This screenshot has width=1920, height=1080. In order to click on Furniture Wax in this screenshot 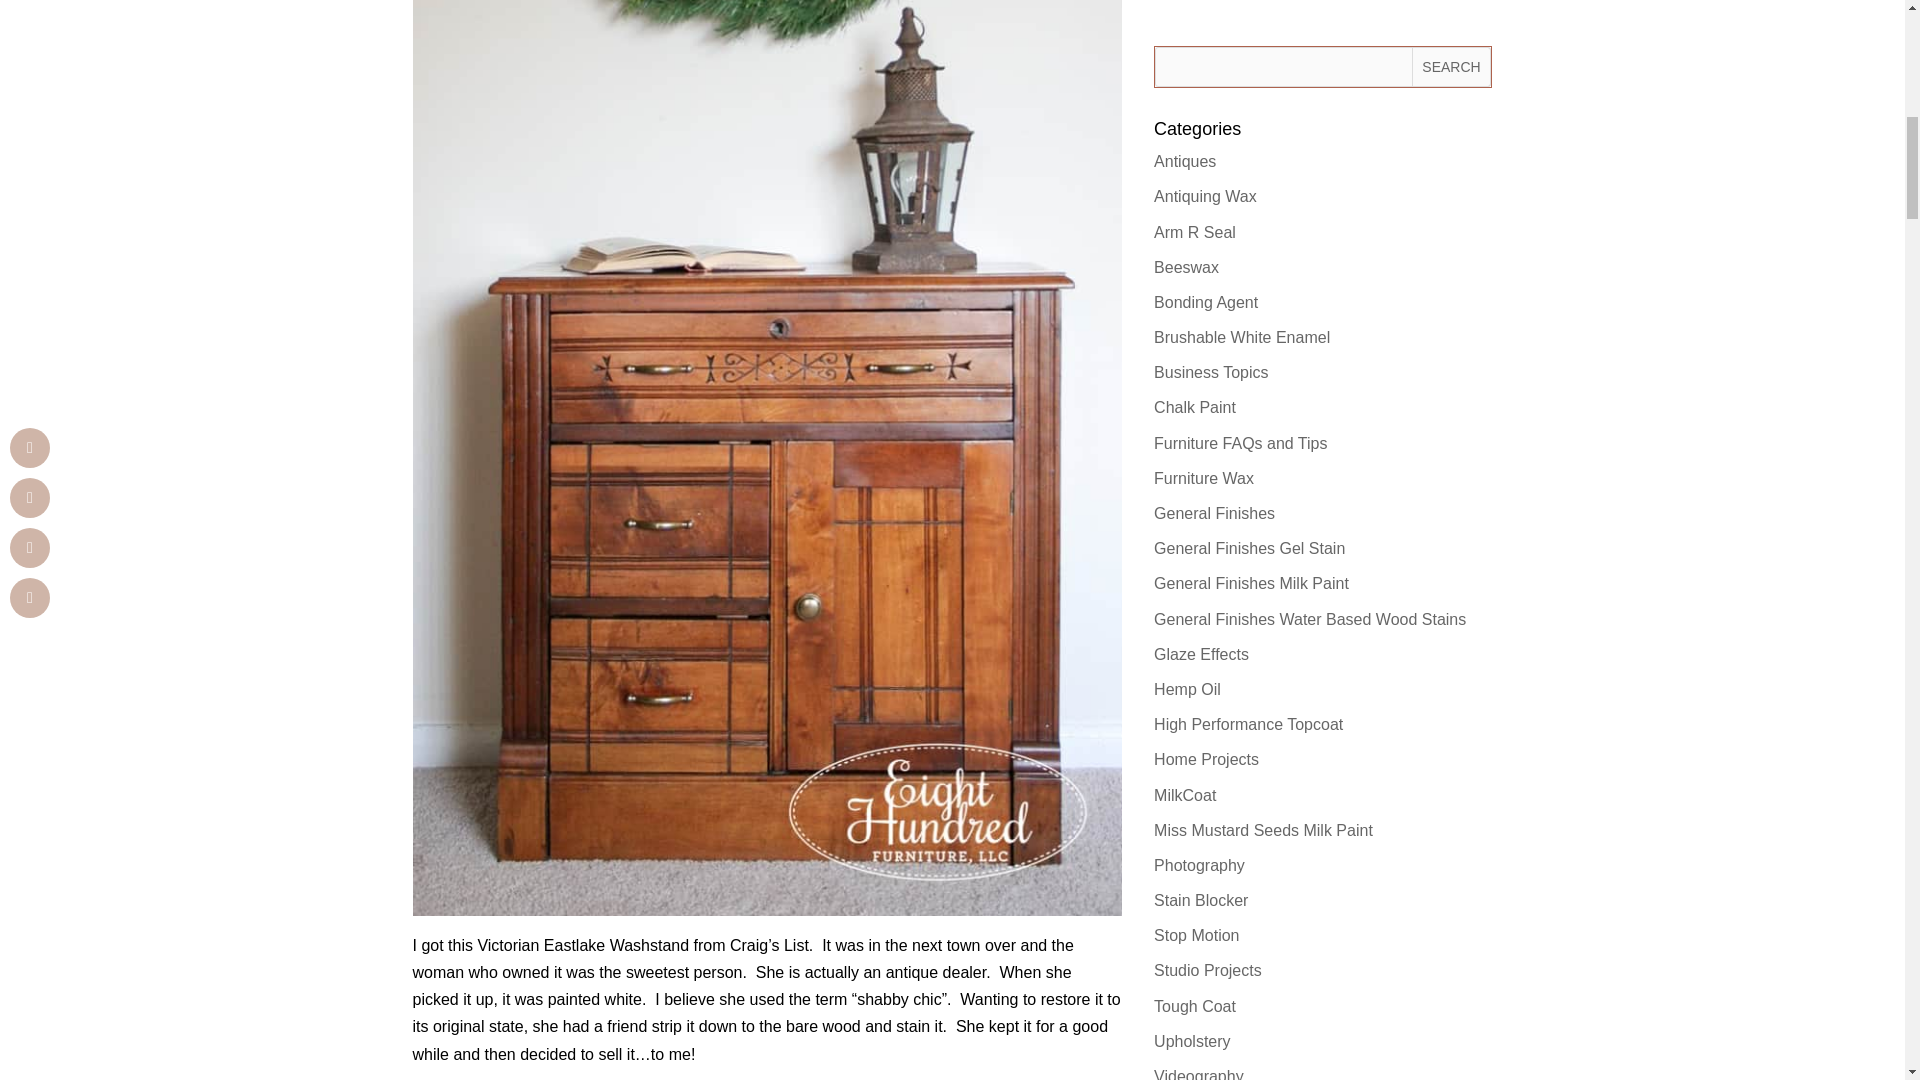, I will do `click(1203, 478)`.